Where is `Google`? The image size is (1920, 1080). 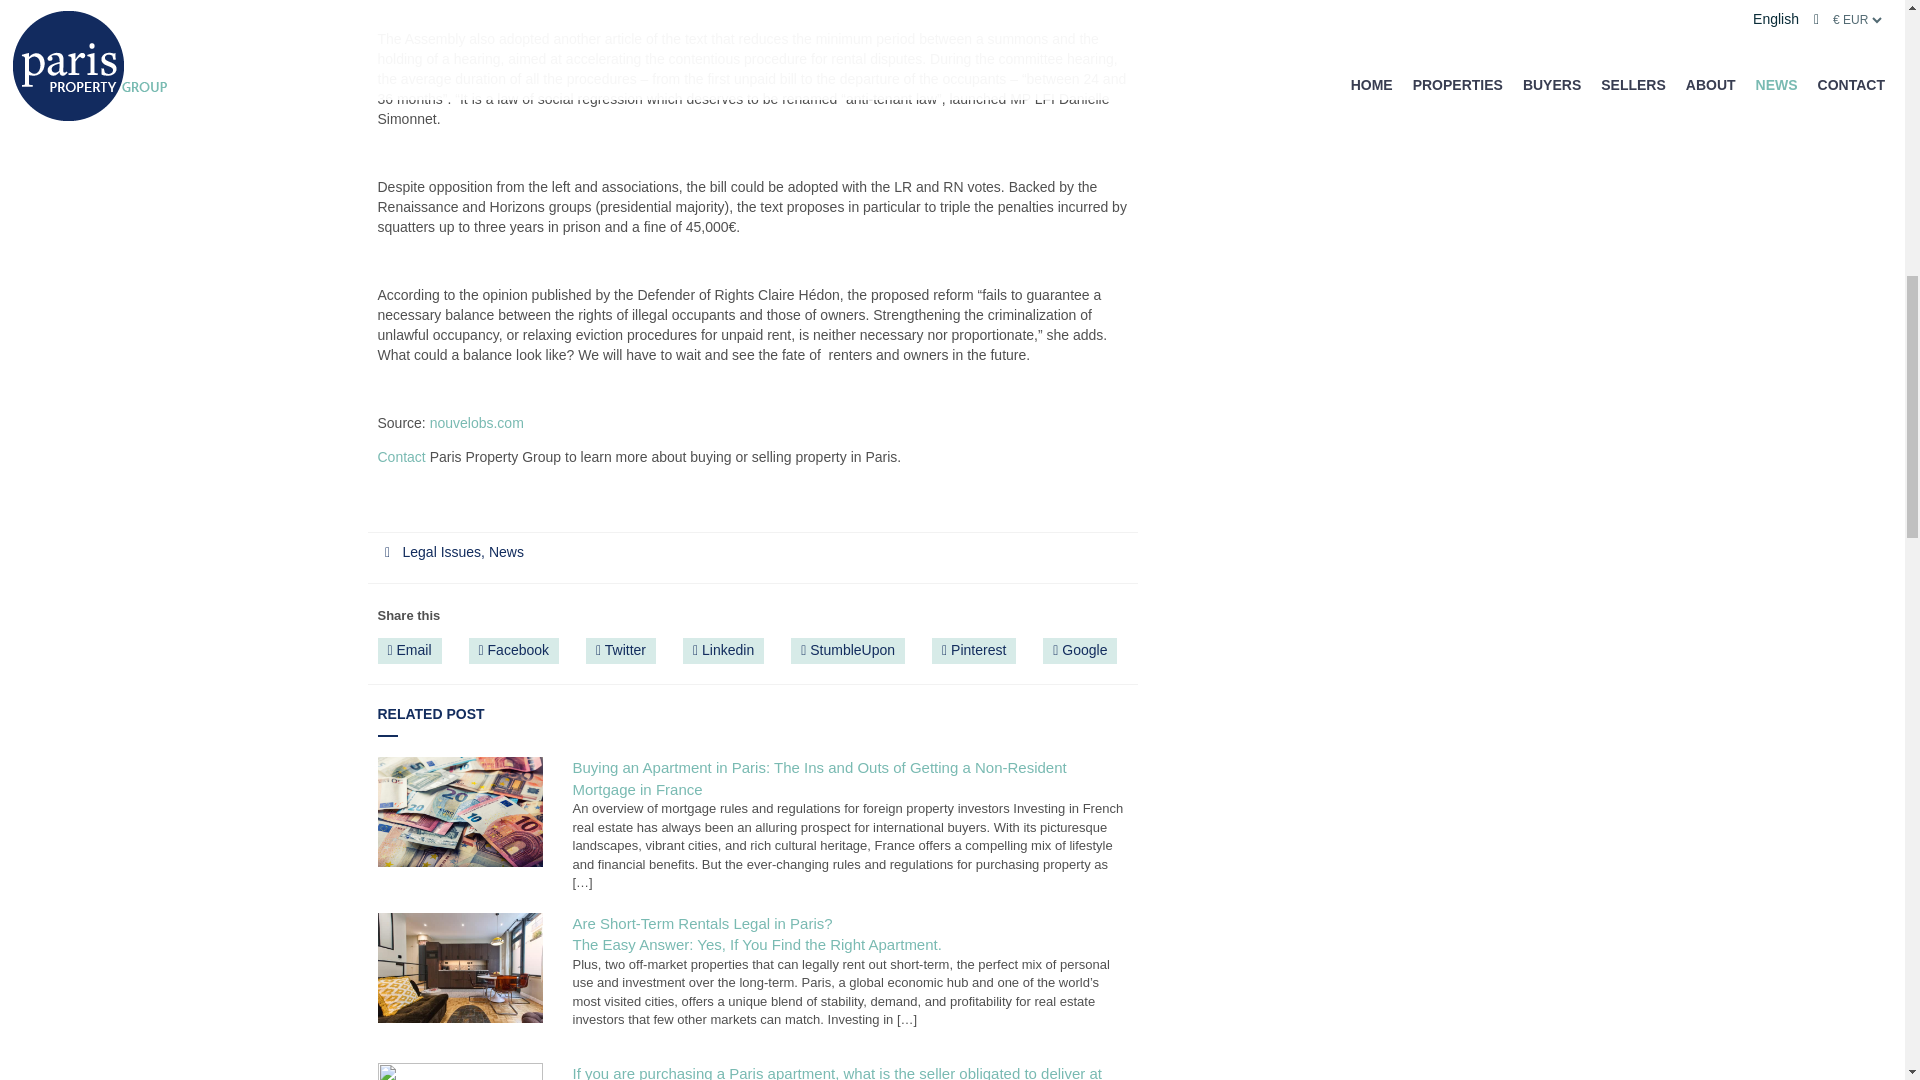
Google is located at coordinates (1080, 651).